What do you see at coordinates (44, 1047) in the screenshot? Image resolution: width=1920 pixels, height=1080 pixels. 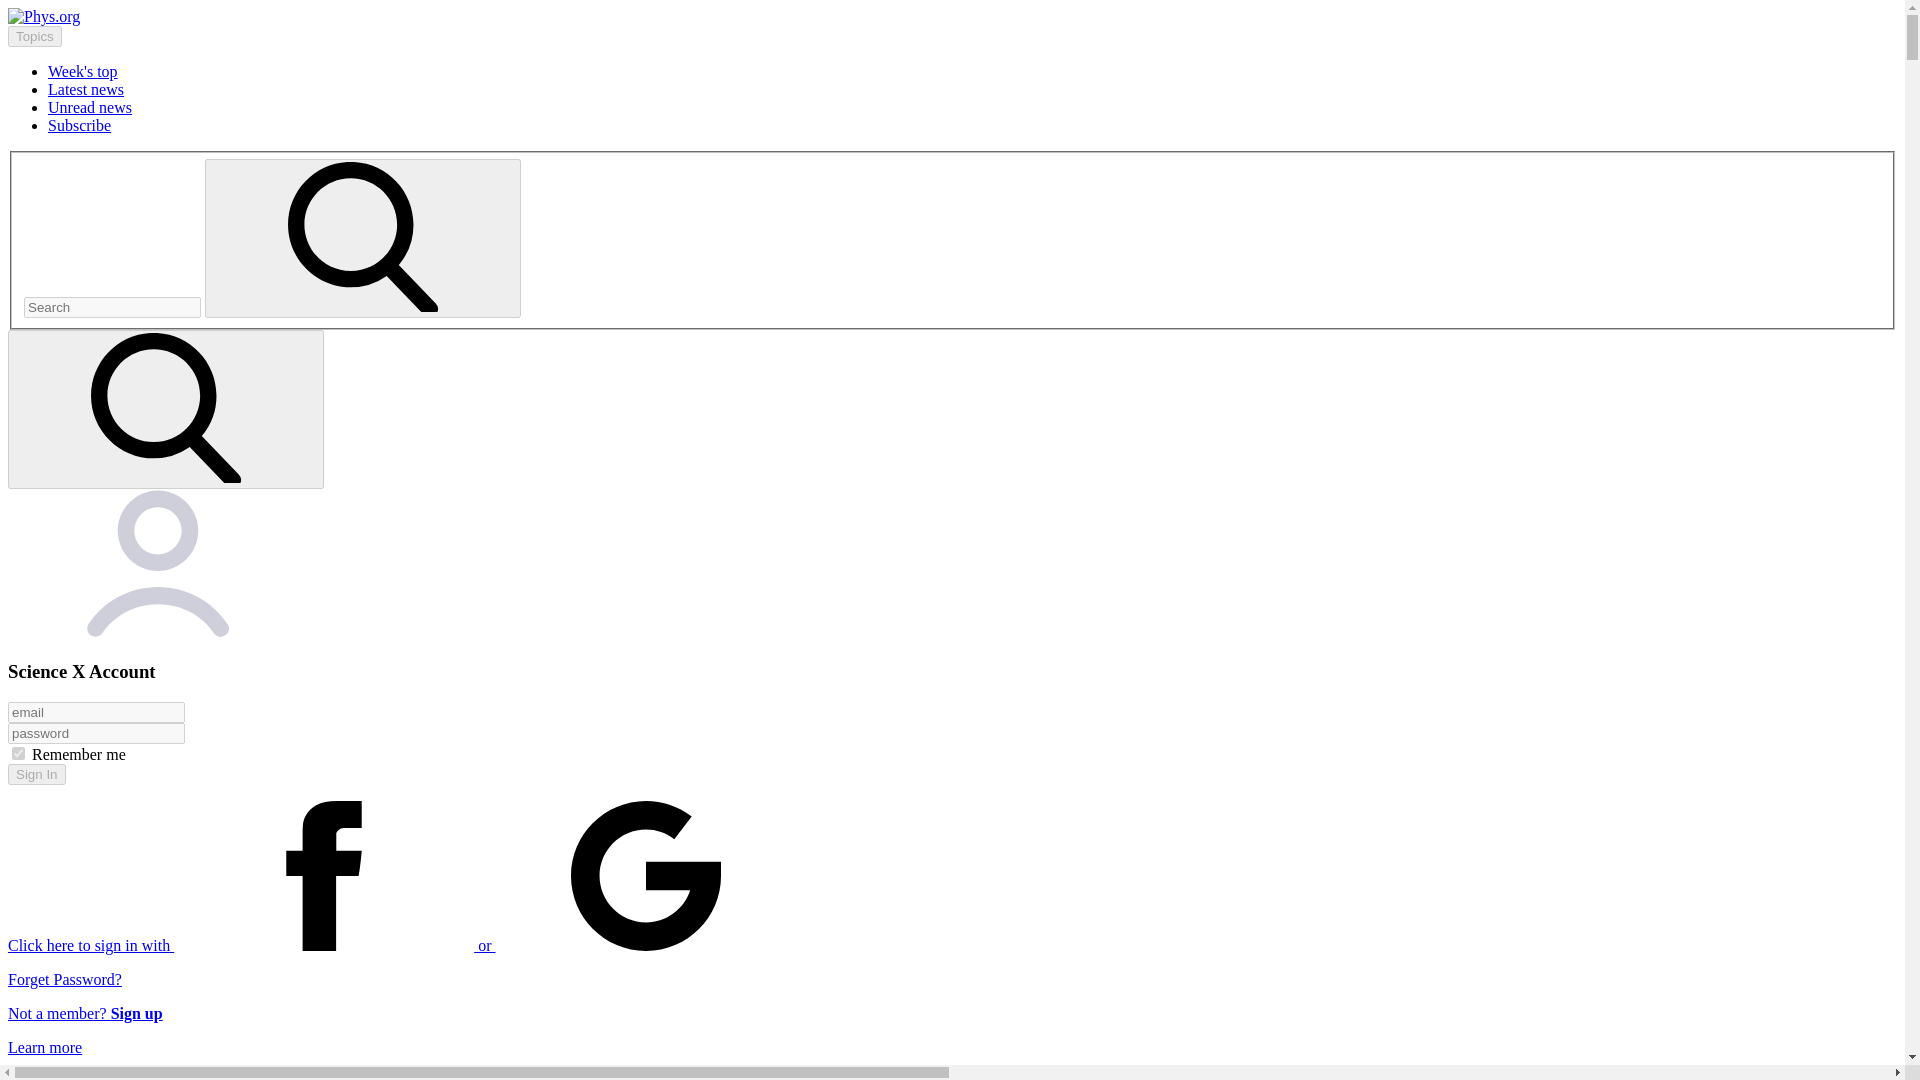 I see `Learn more` at bounding box center [44, 1047].